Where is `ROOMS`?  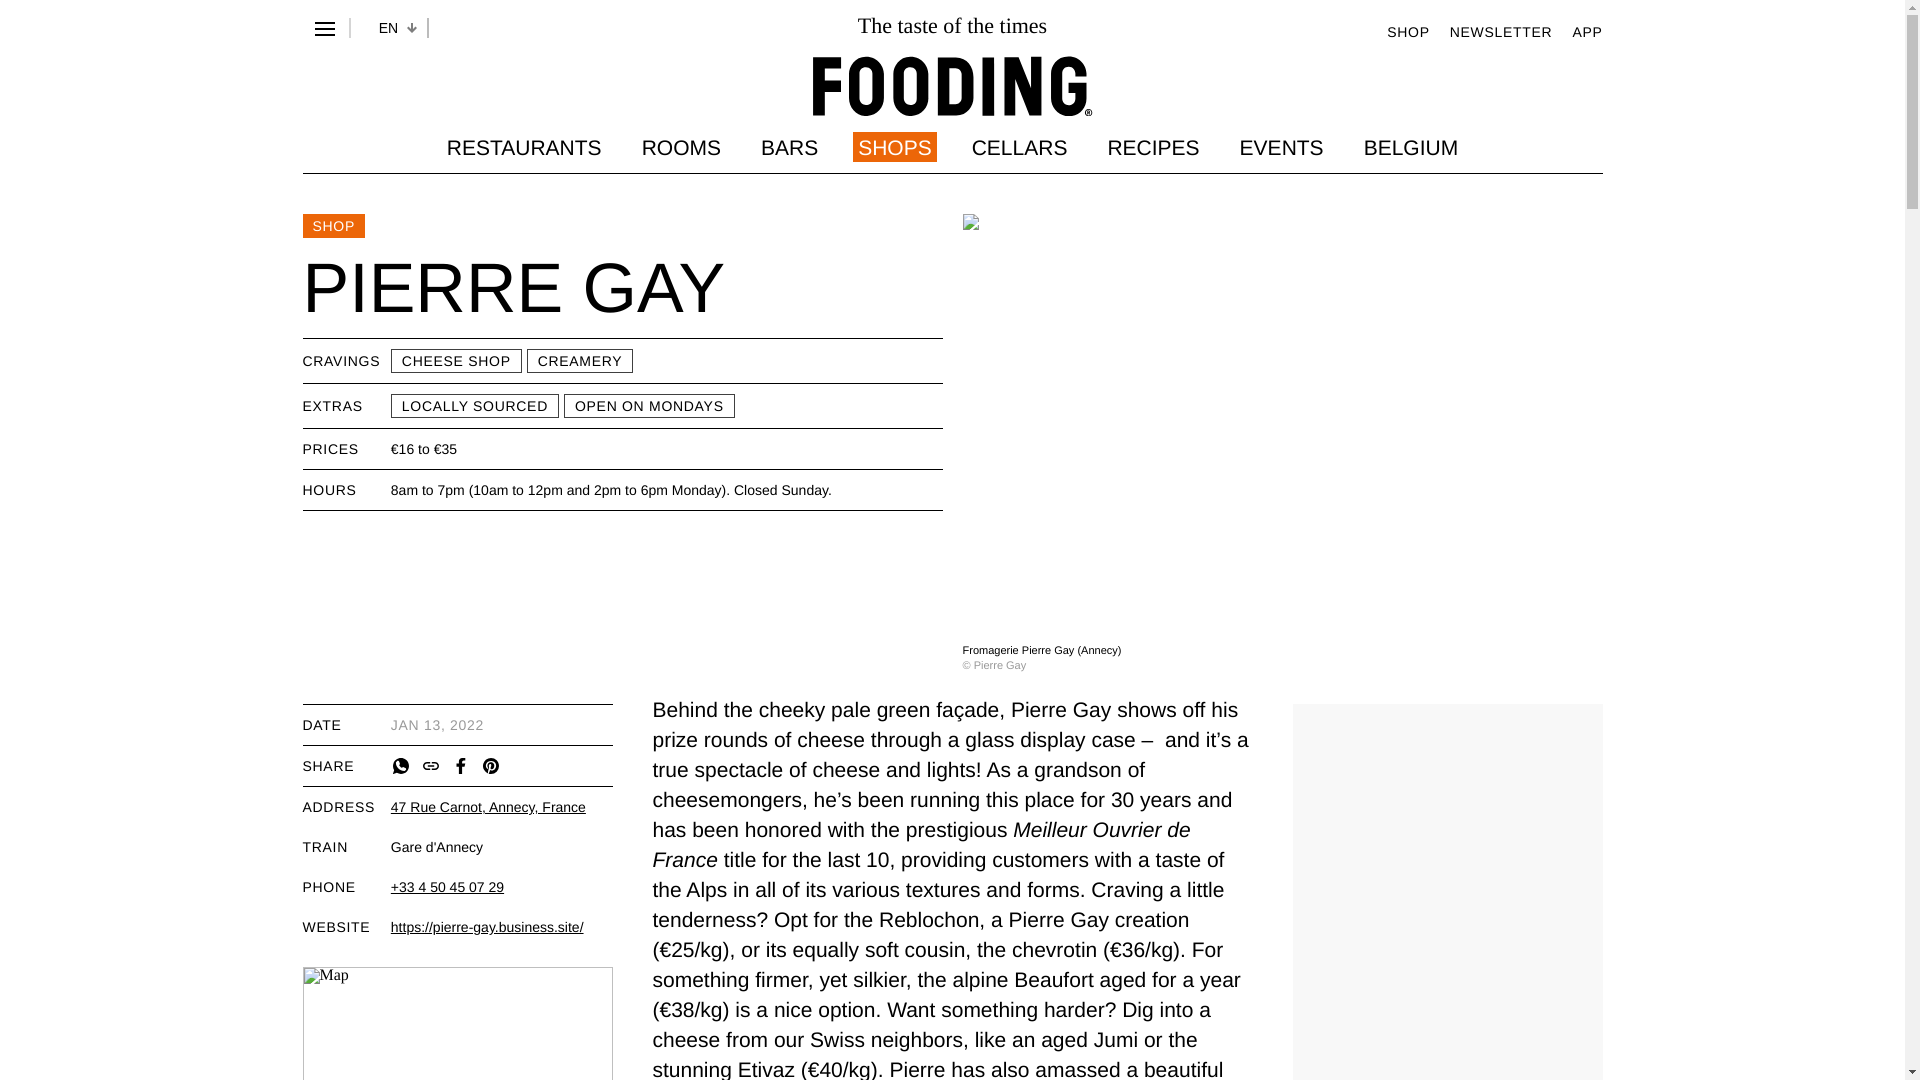
ROOMS is located at coordinates (681, 146).